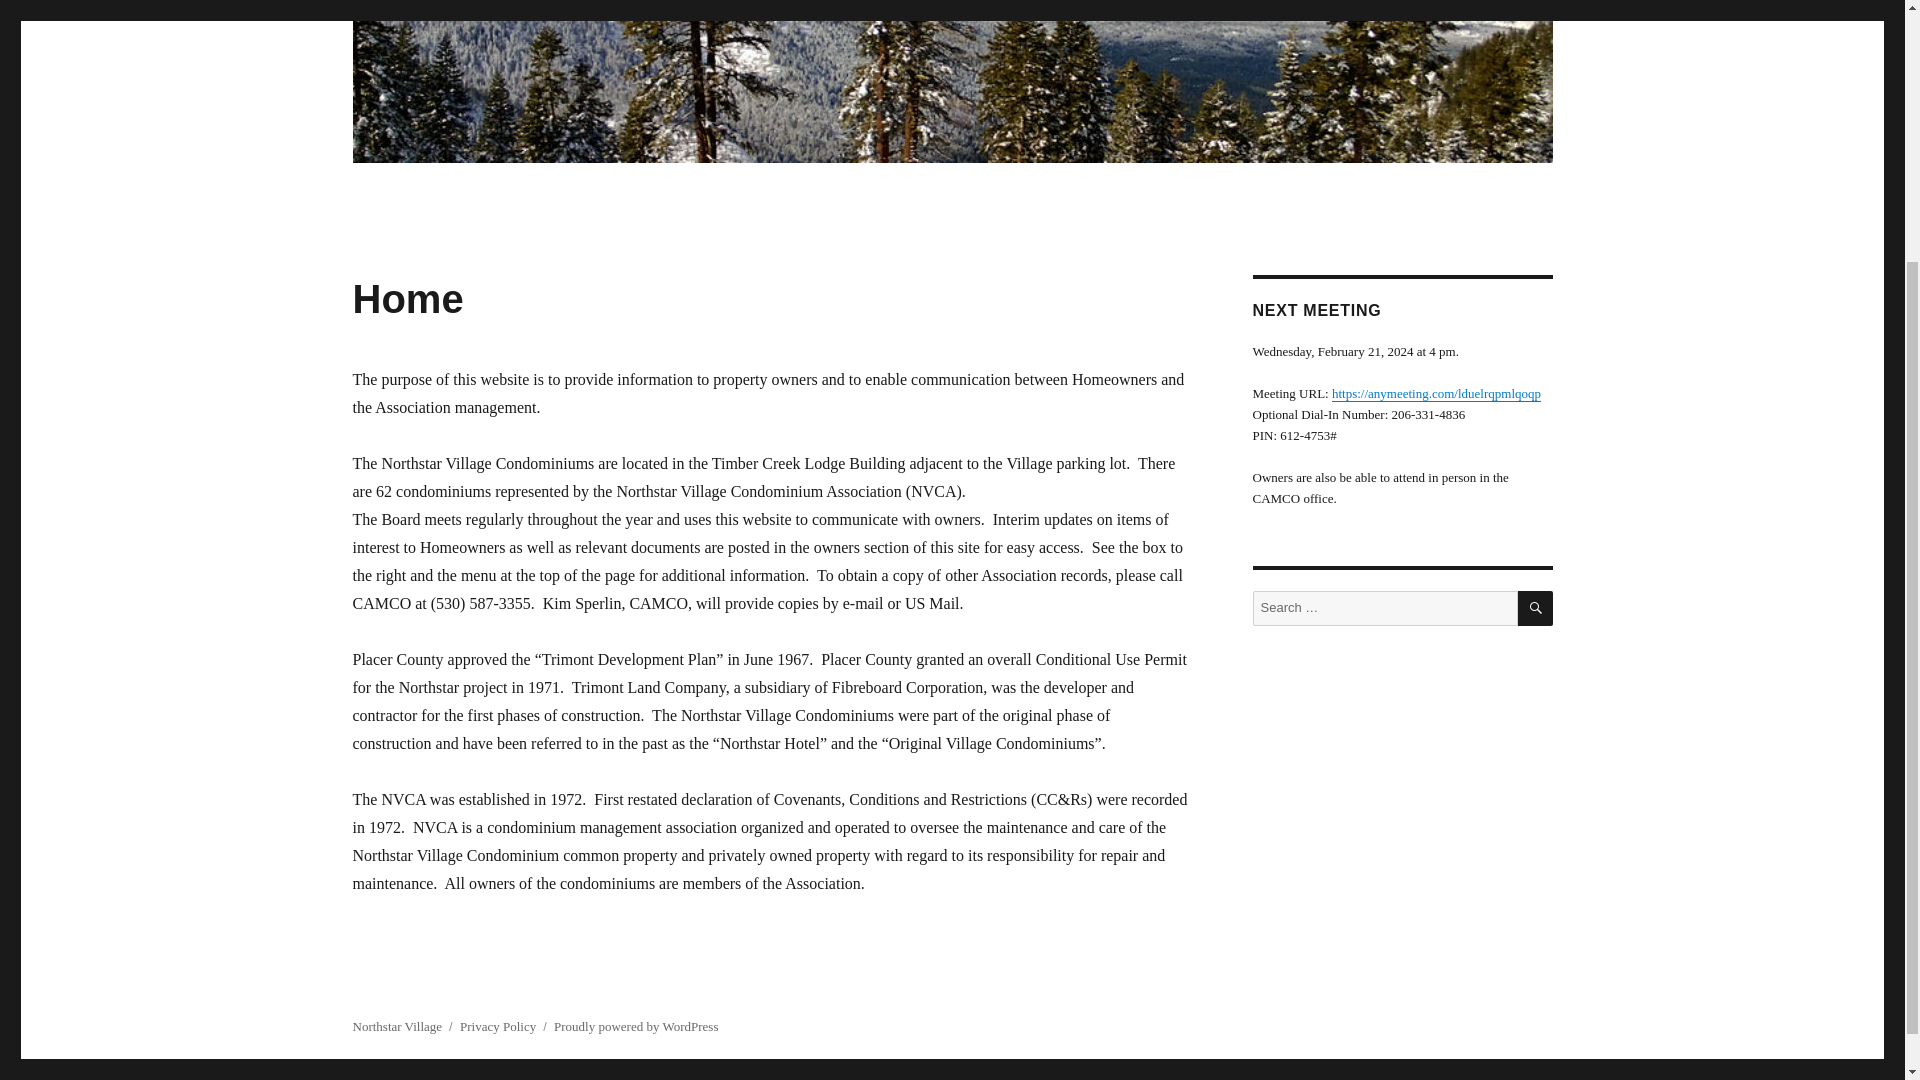  Describe the element at coordinates (498, 1026) in the screenshot. I see `Privacy Policy` at that location.